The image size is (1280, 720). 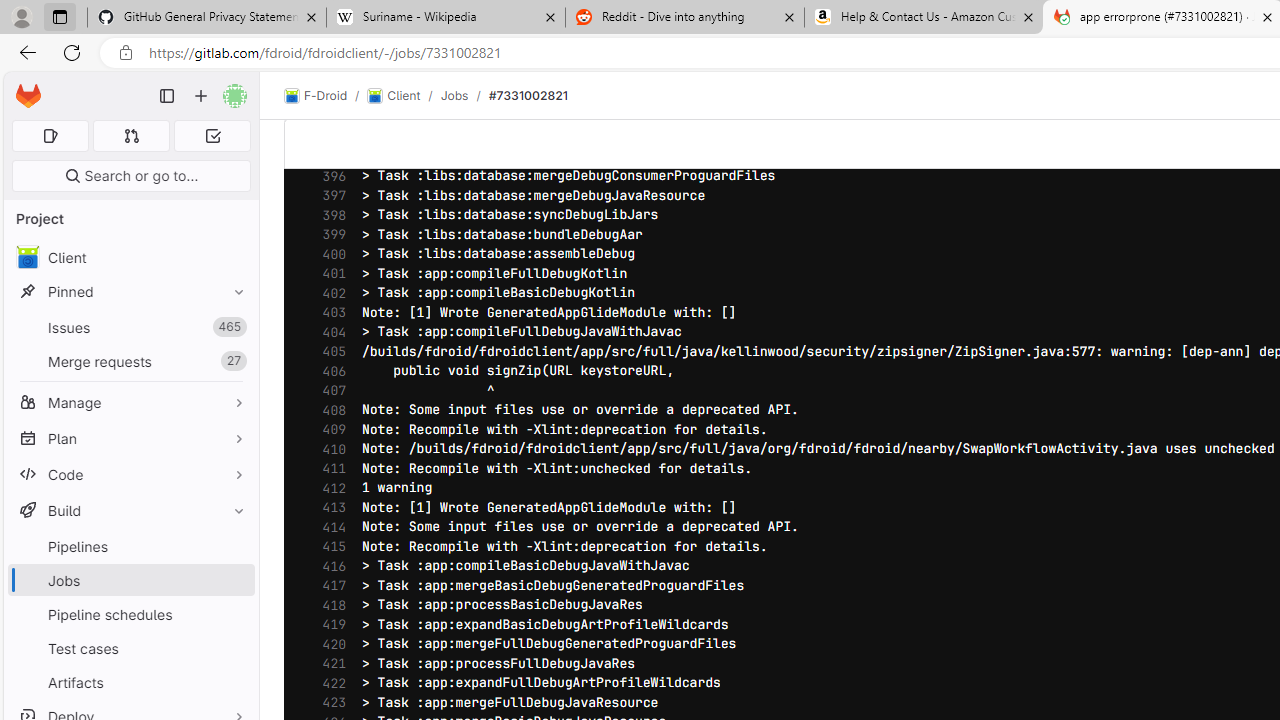 I want to click on Unpin Issues, so click(x=234, y=327).